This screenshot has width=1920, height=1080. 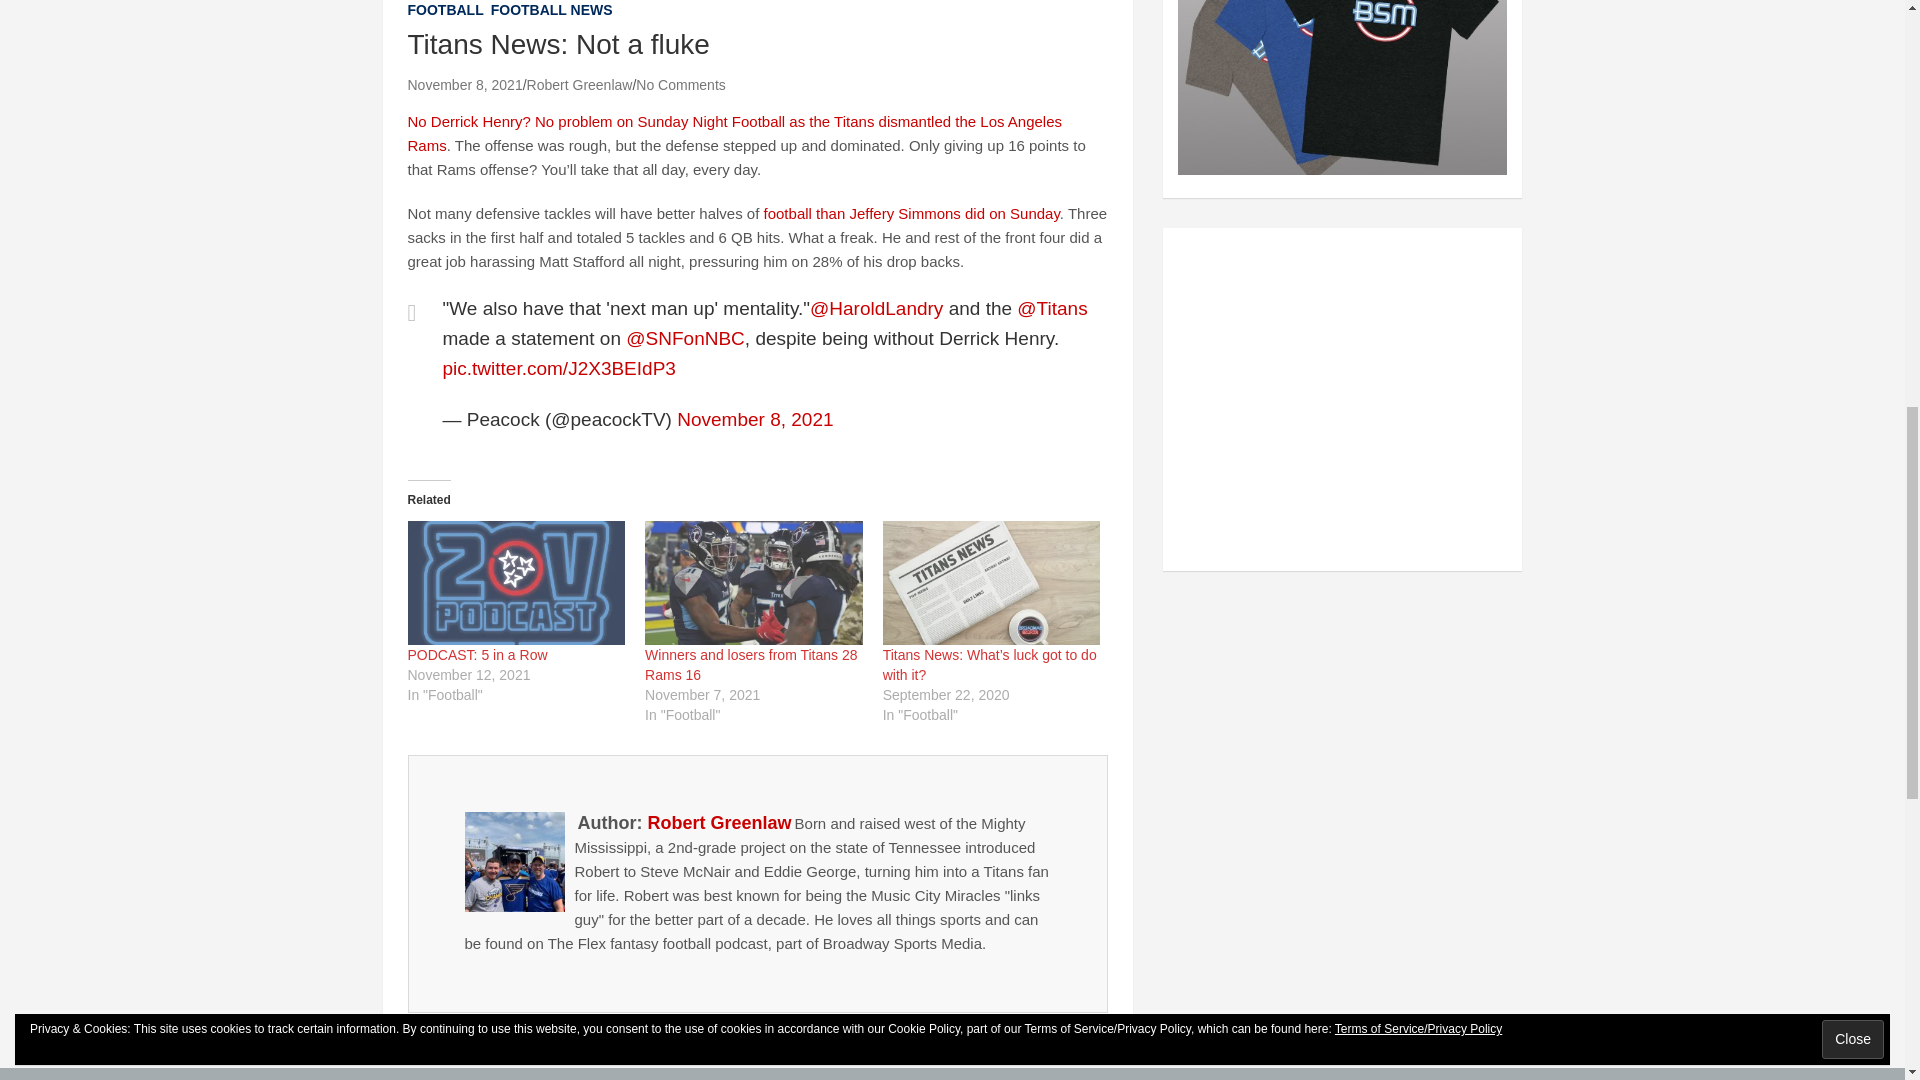 What do you see at coordinates (477, 654) in the screenshot?
I see `PODCAST: 5 in a Row` at bounding box center [477, 654].